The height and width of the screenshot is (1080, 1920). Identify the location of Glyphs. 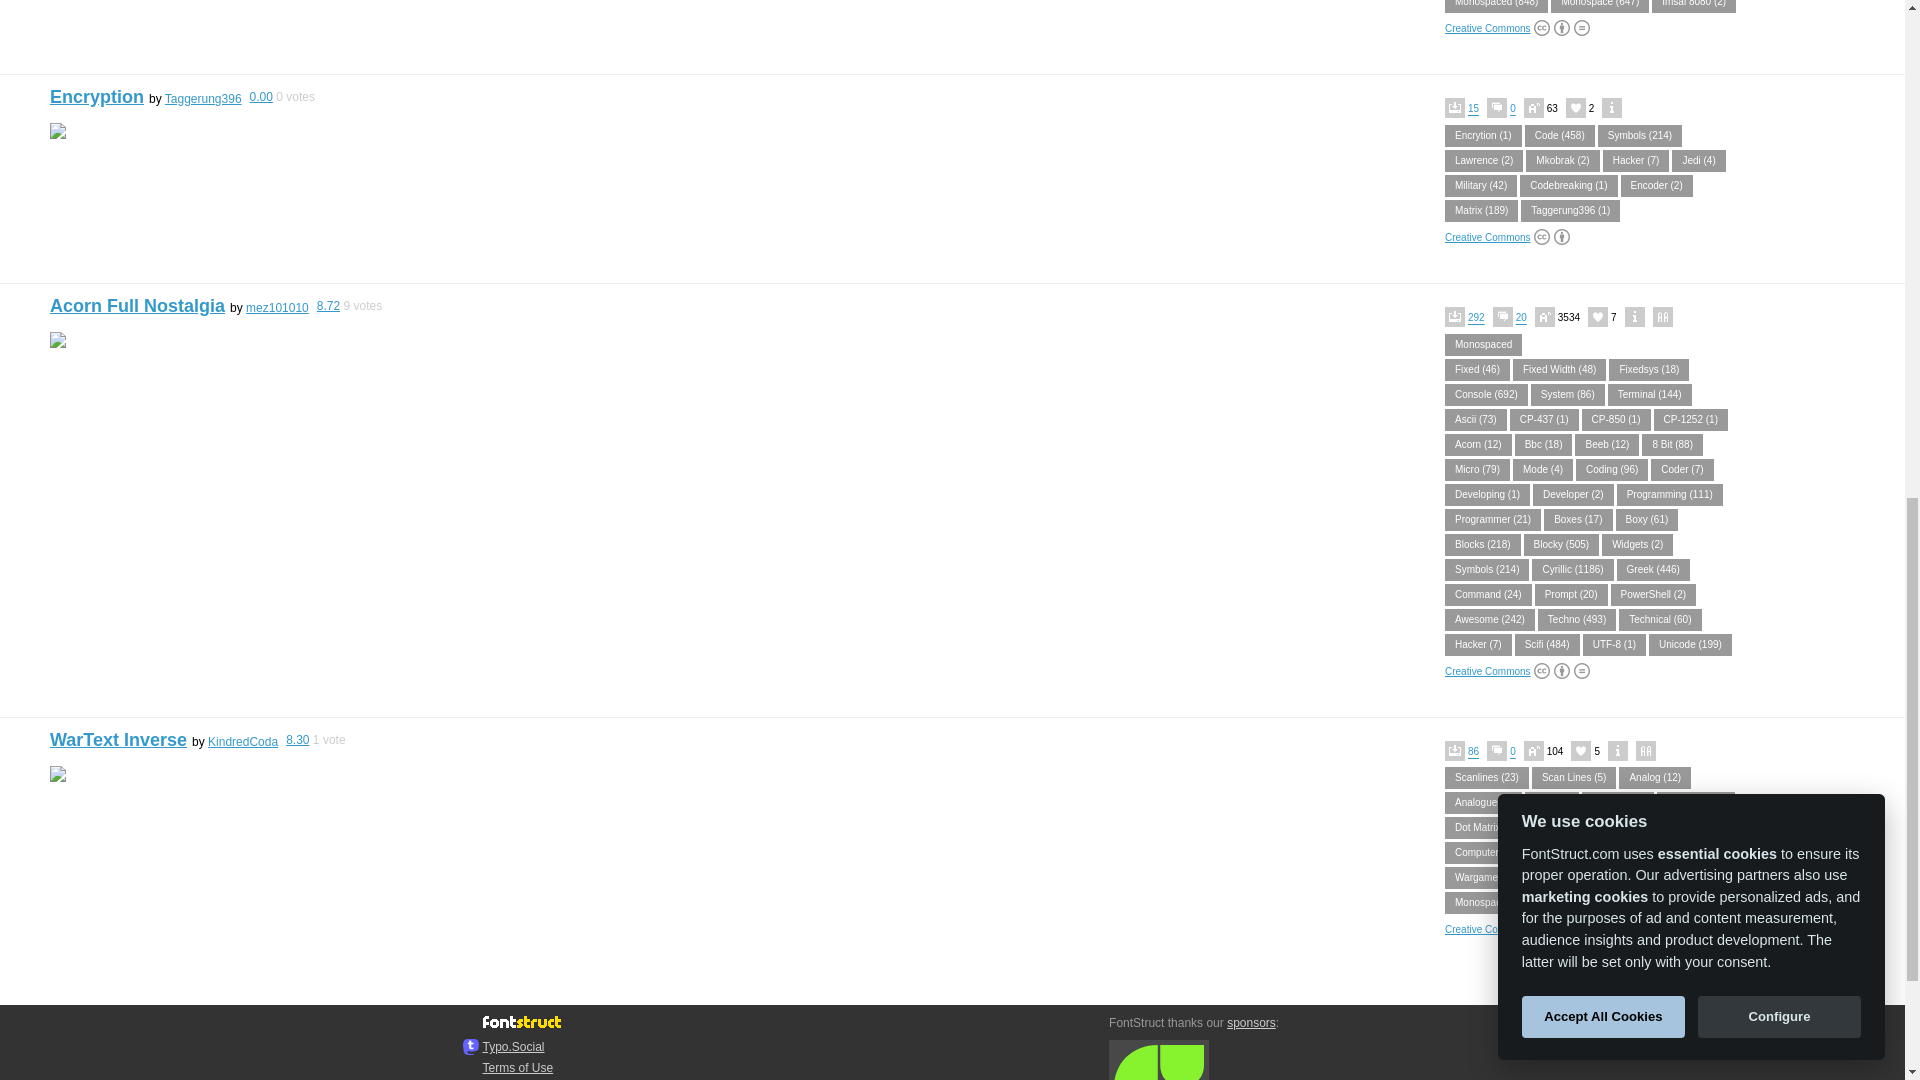
(1159, 1060).